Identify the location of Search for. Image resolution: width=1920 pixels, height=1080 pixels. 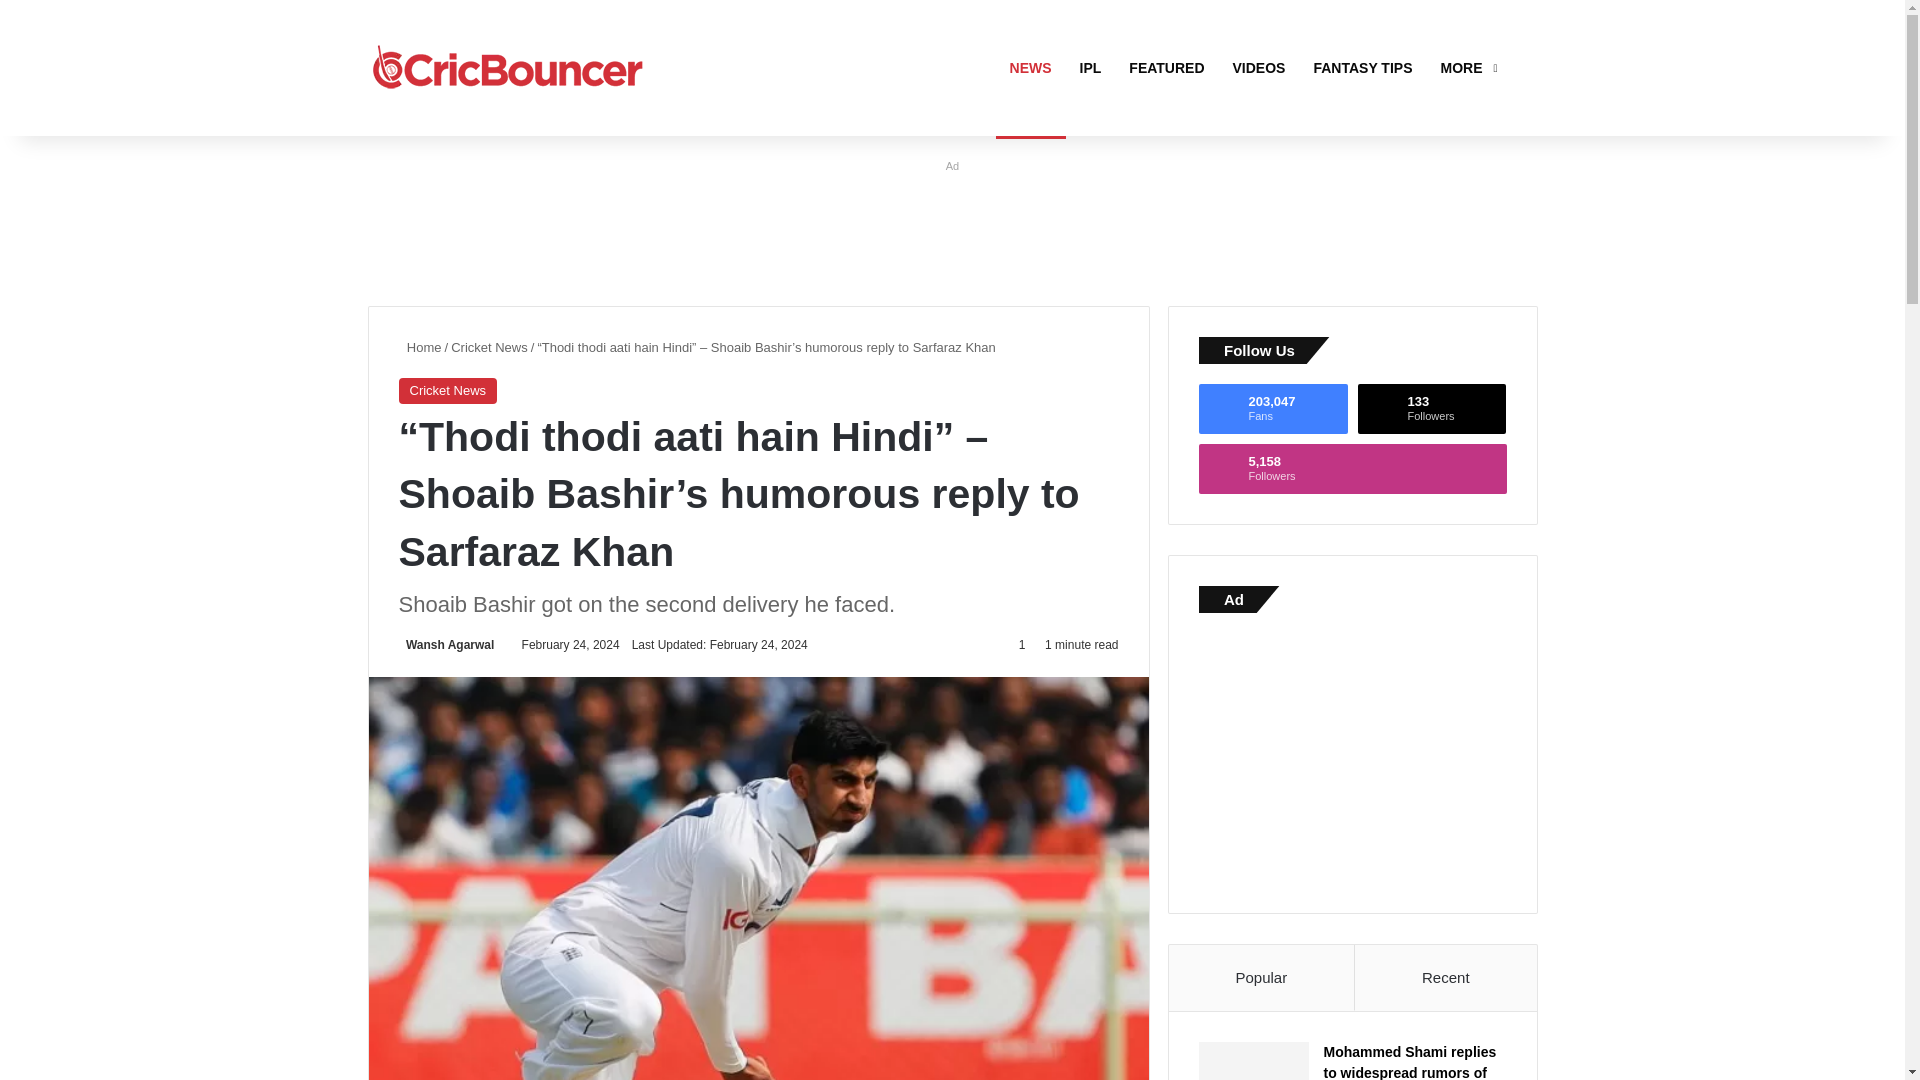
(1432, 409).